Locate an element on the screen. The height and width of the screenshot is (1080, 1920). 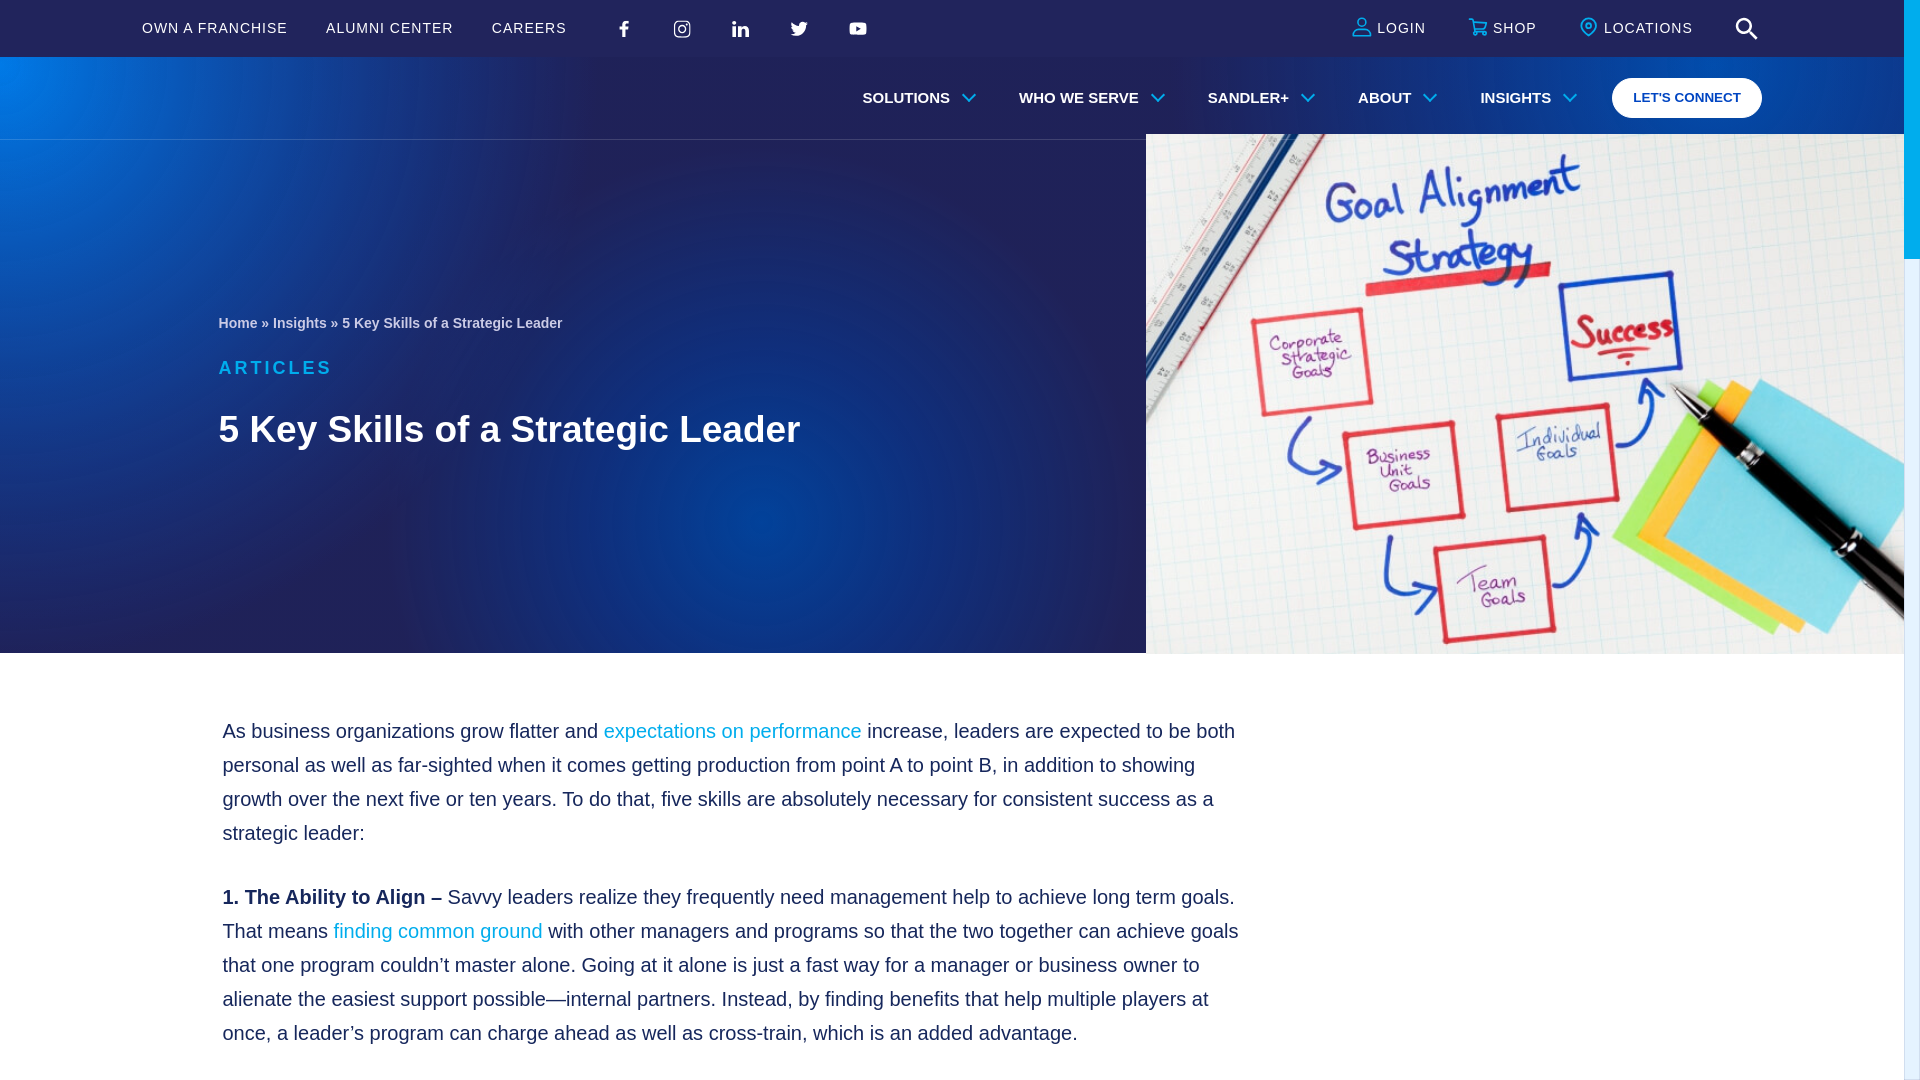
OWN A FRANCHISE is located at coordinates (215, 28).